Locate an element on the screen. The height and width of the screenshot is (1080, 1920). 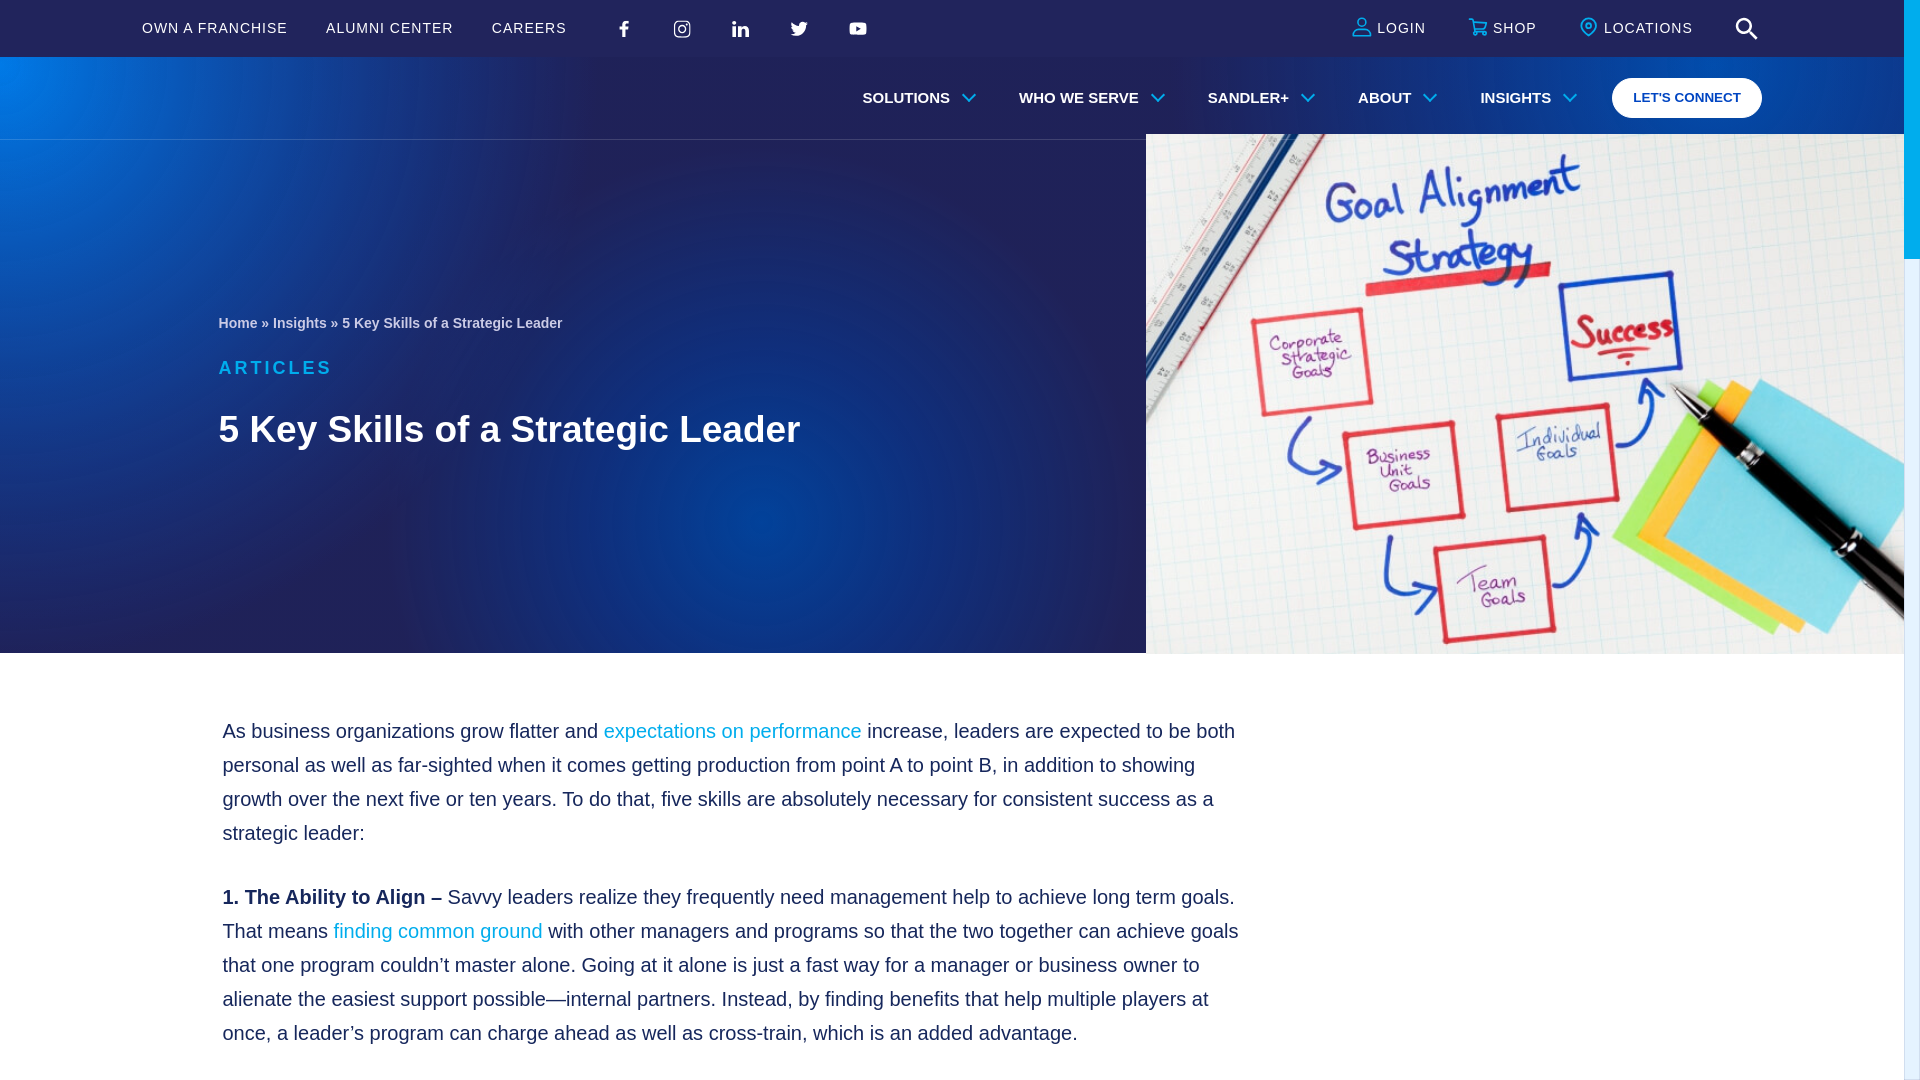
OWN A FRANCHISE is located at coordinates (215, 28).